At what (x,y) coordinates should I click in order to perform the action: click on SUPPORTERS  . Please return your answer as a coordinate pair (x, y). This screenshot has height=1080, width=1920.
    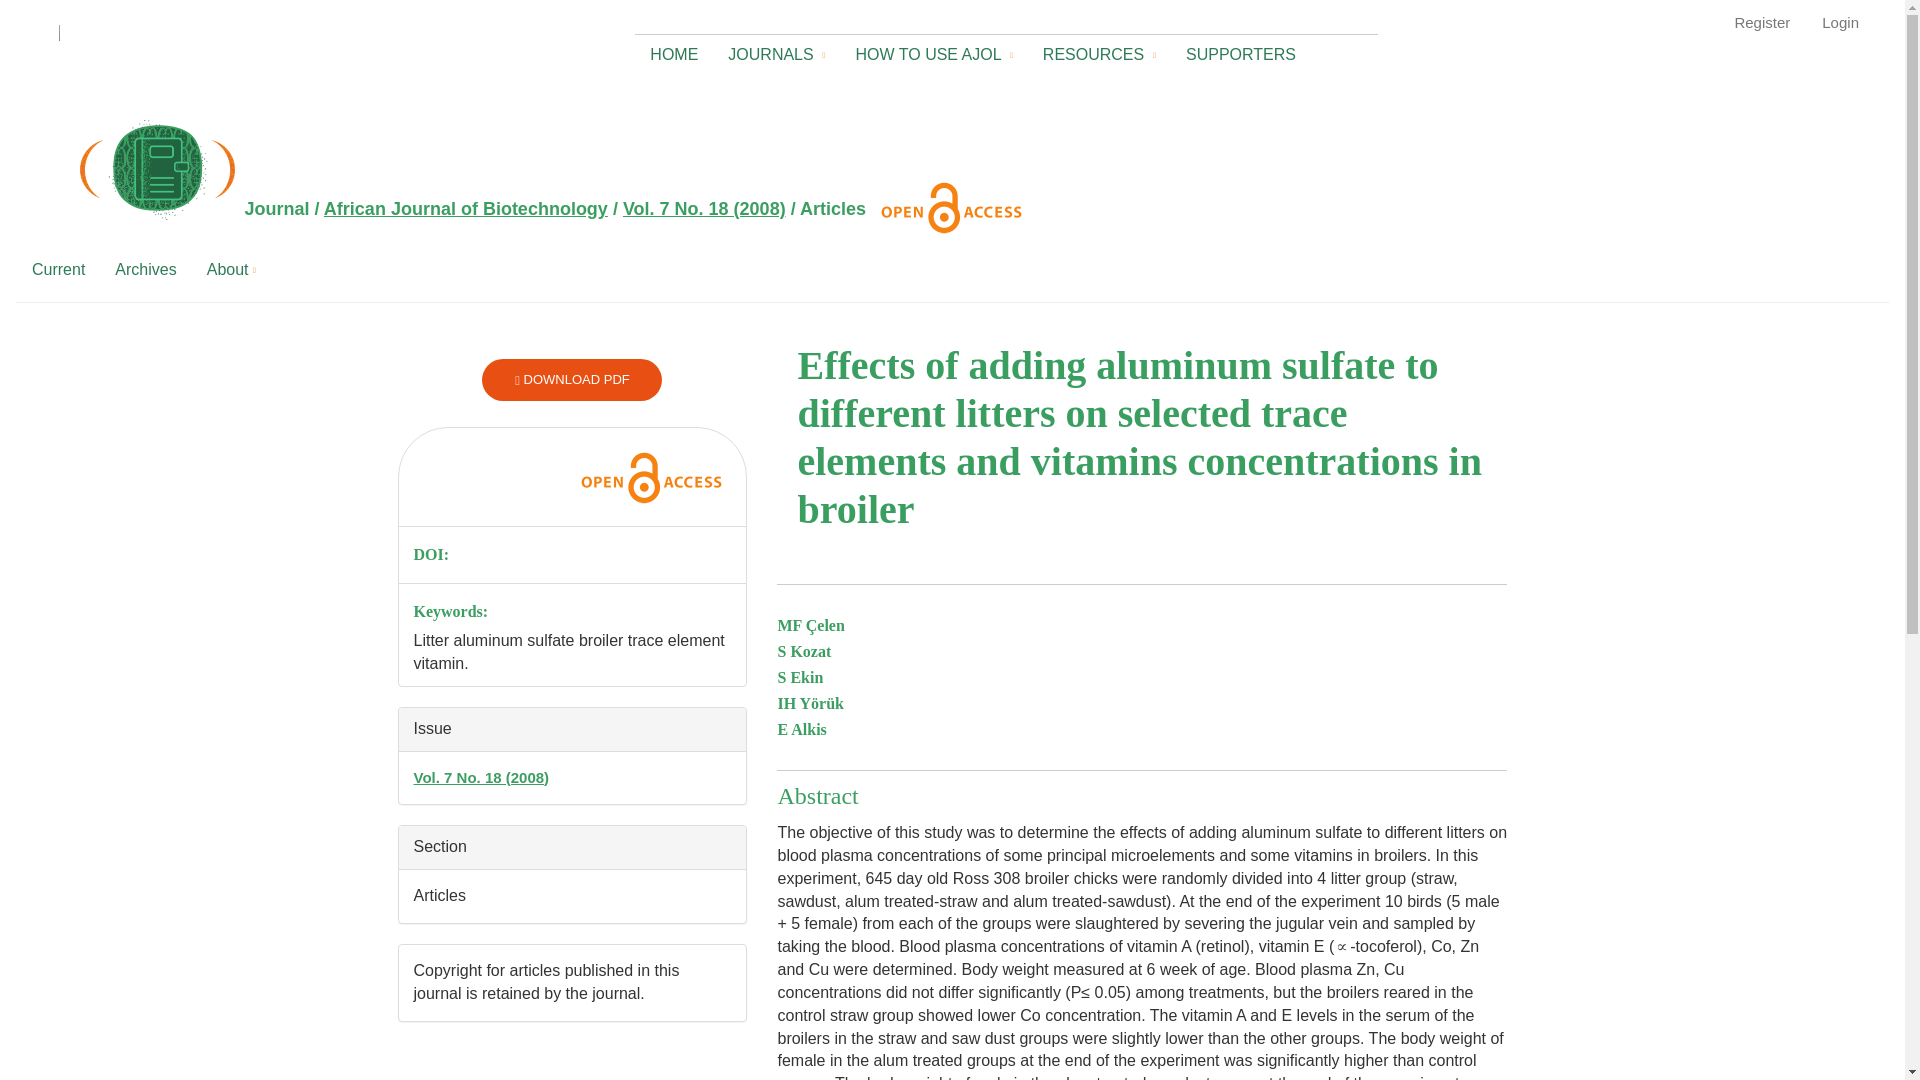
    Looking at the image, I should click on (1246, 49).